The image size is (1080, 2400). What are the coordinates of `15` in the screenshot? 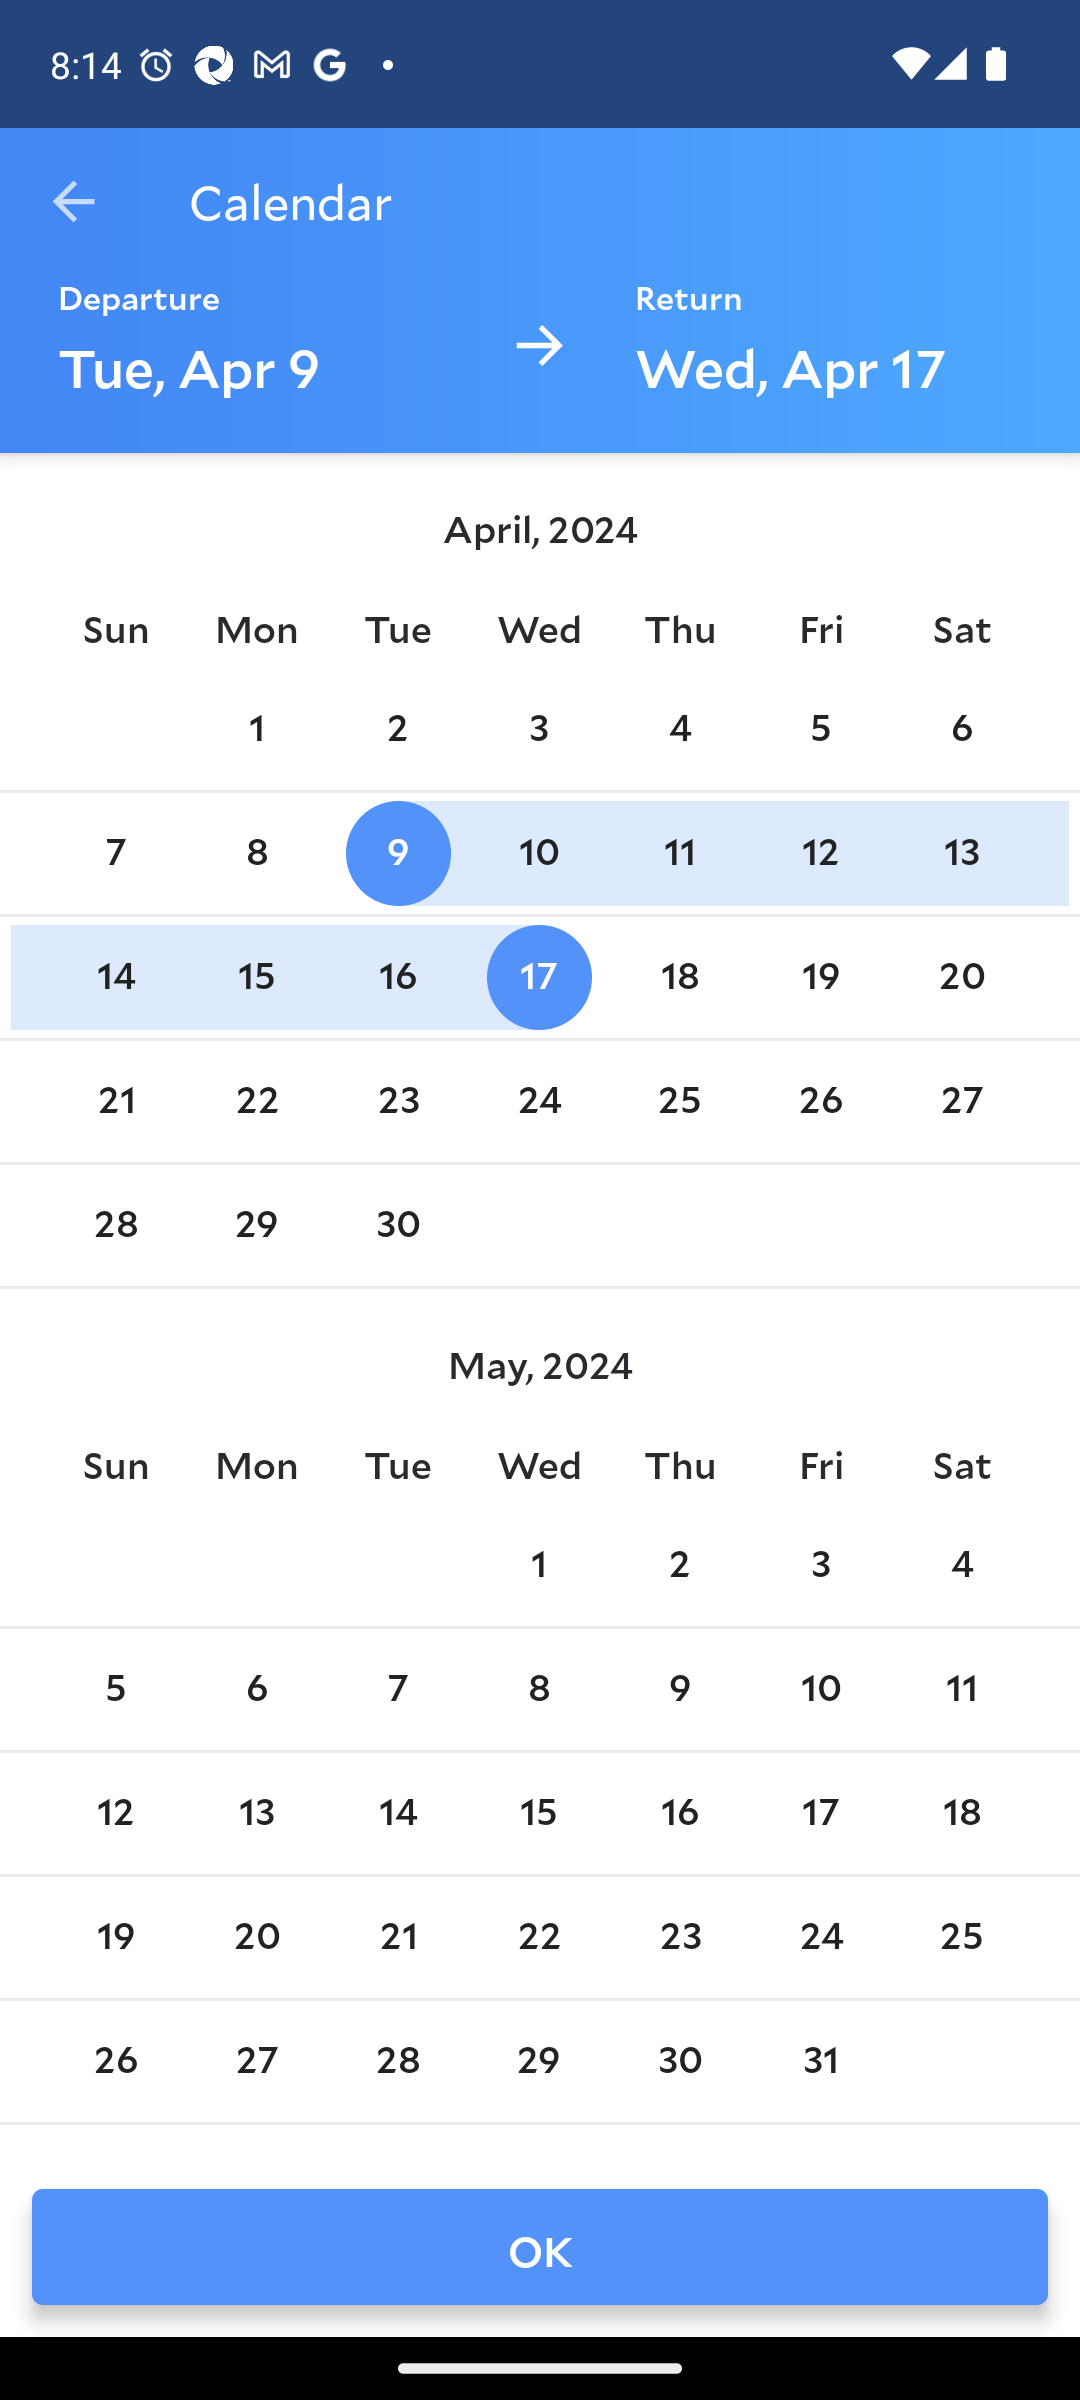 It's located at (539, 1814).